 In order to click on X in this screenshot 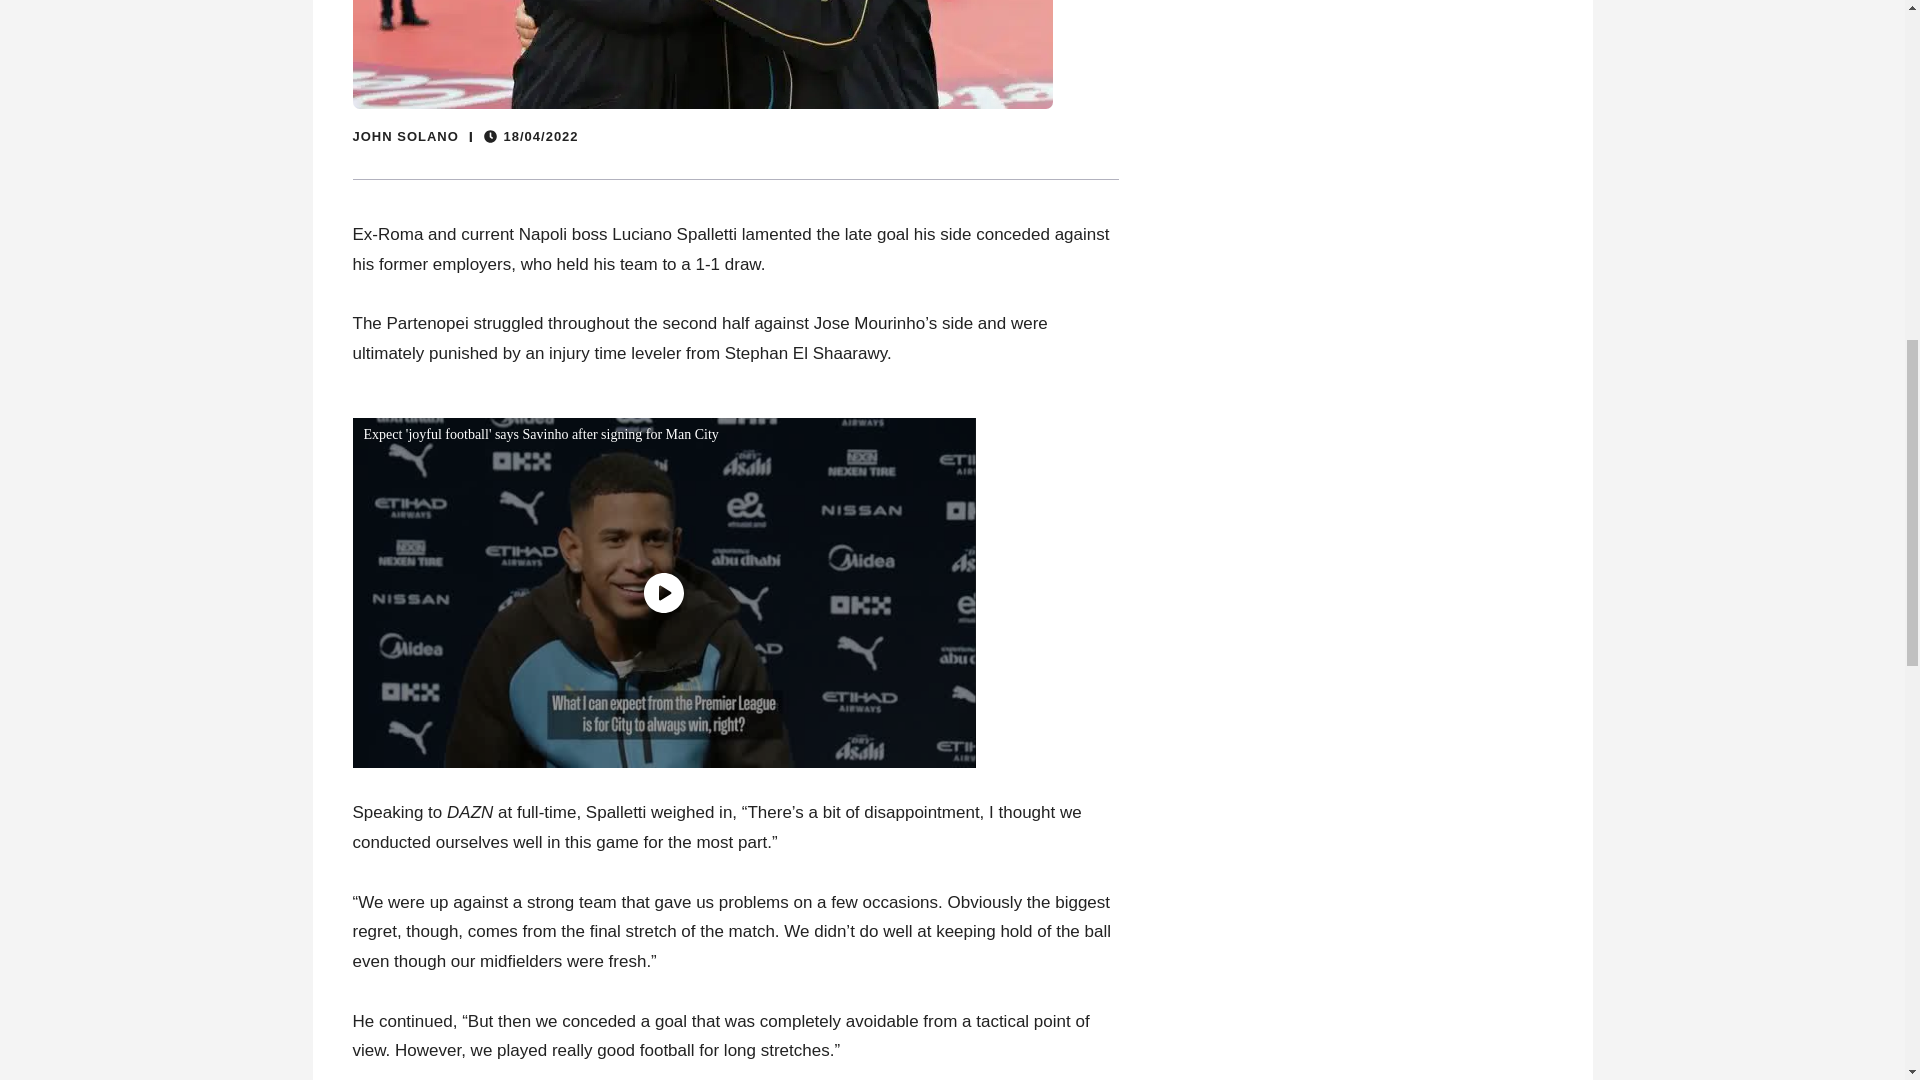, I will do `click(1892, 1002)`.